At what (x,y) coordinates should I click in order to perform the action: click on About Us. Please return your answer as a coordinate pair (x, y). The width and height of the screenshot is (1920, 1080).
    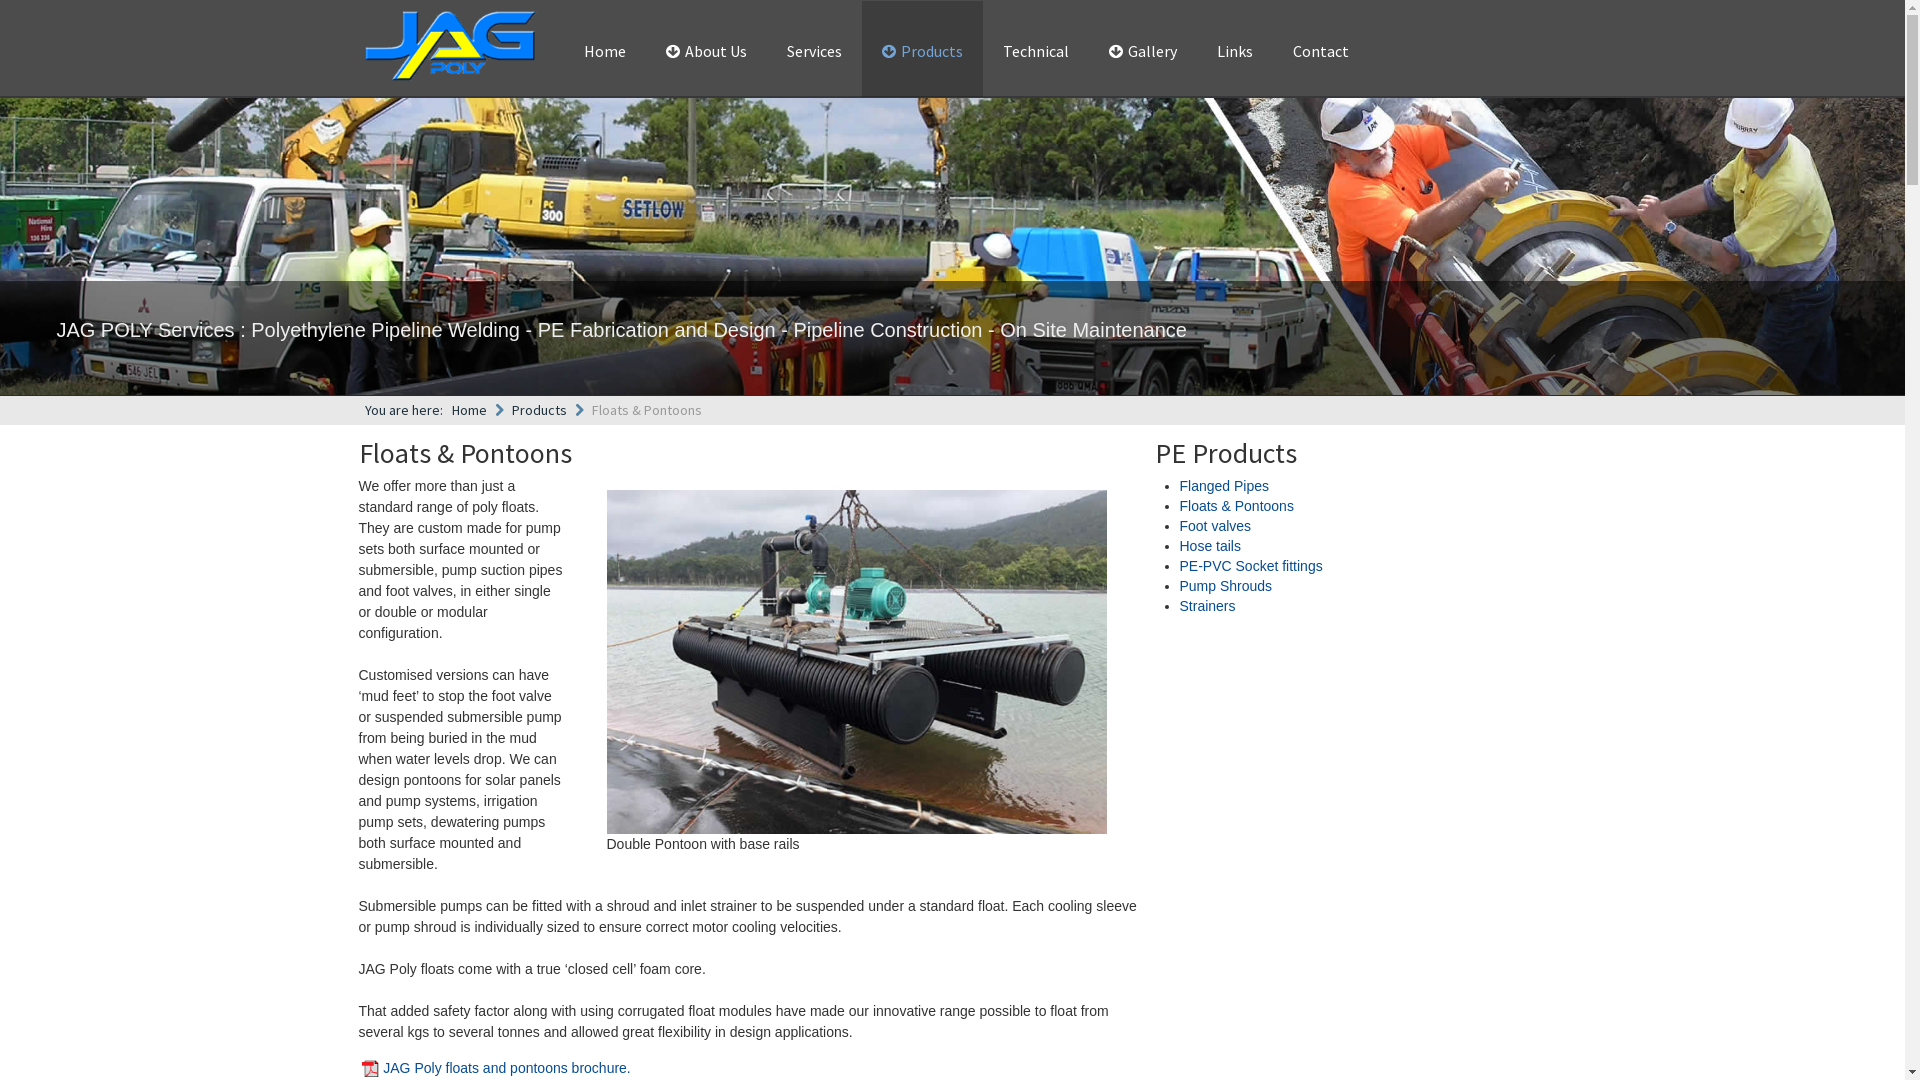
    Looking at the image, I should click on (706, 52).